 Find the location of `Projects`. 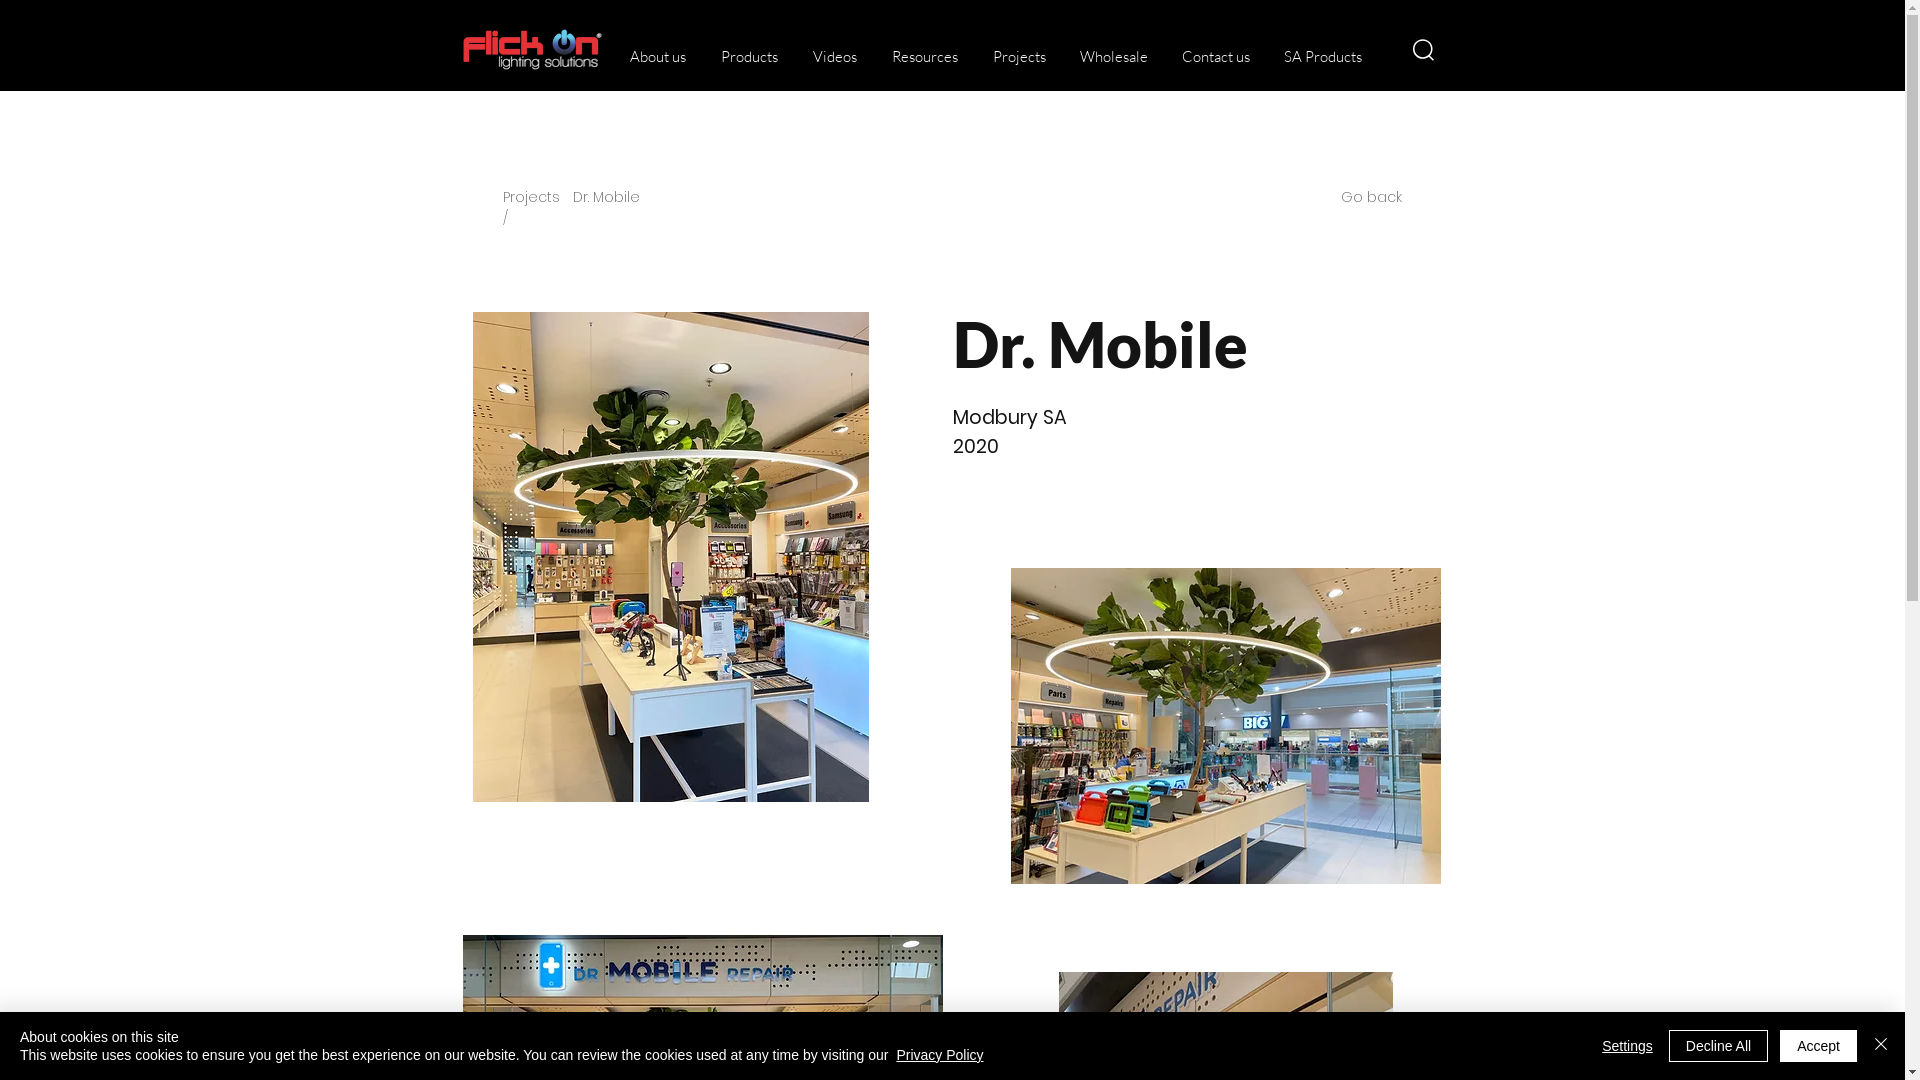

Projects is located at coordinates (1016, 57).